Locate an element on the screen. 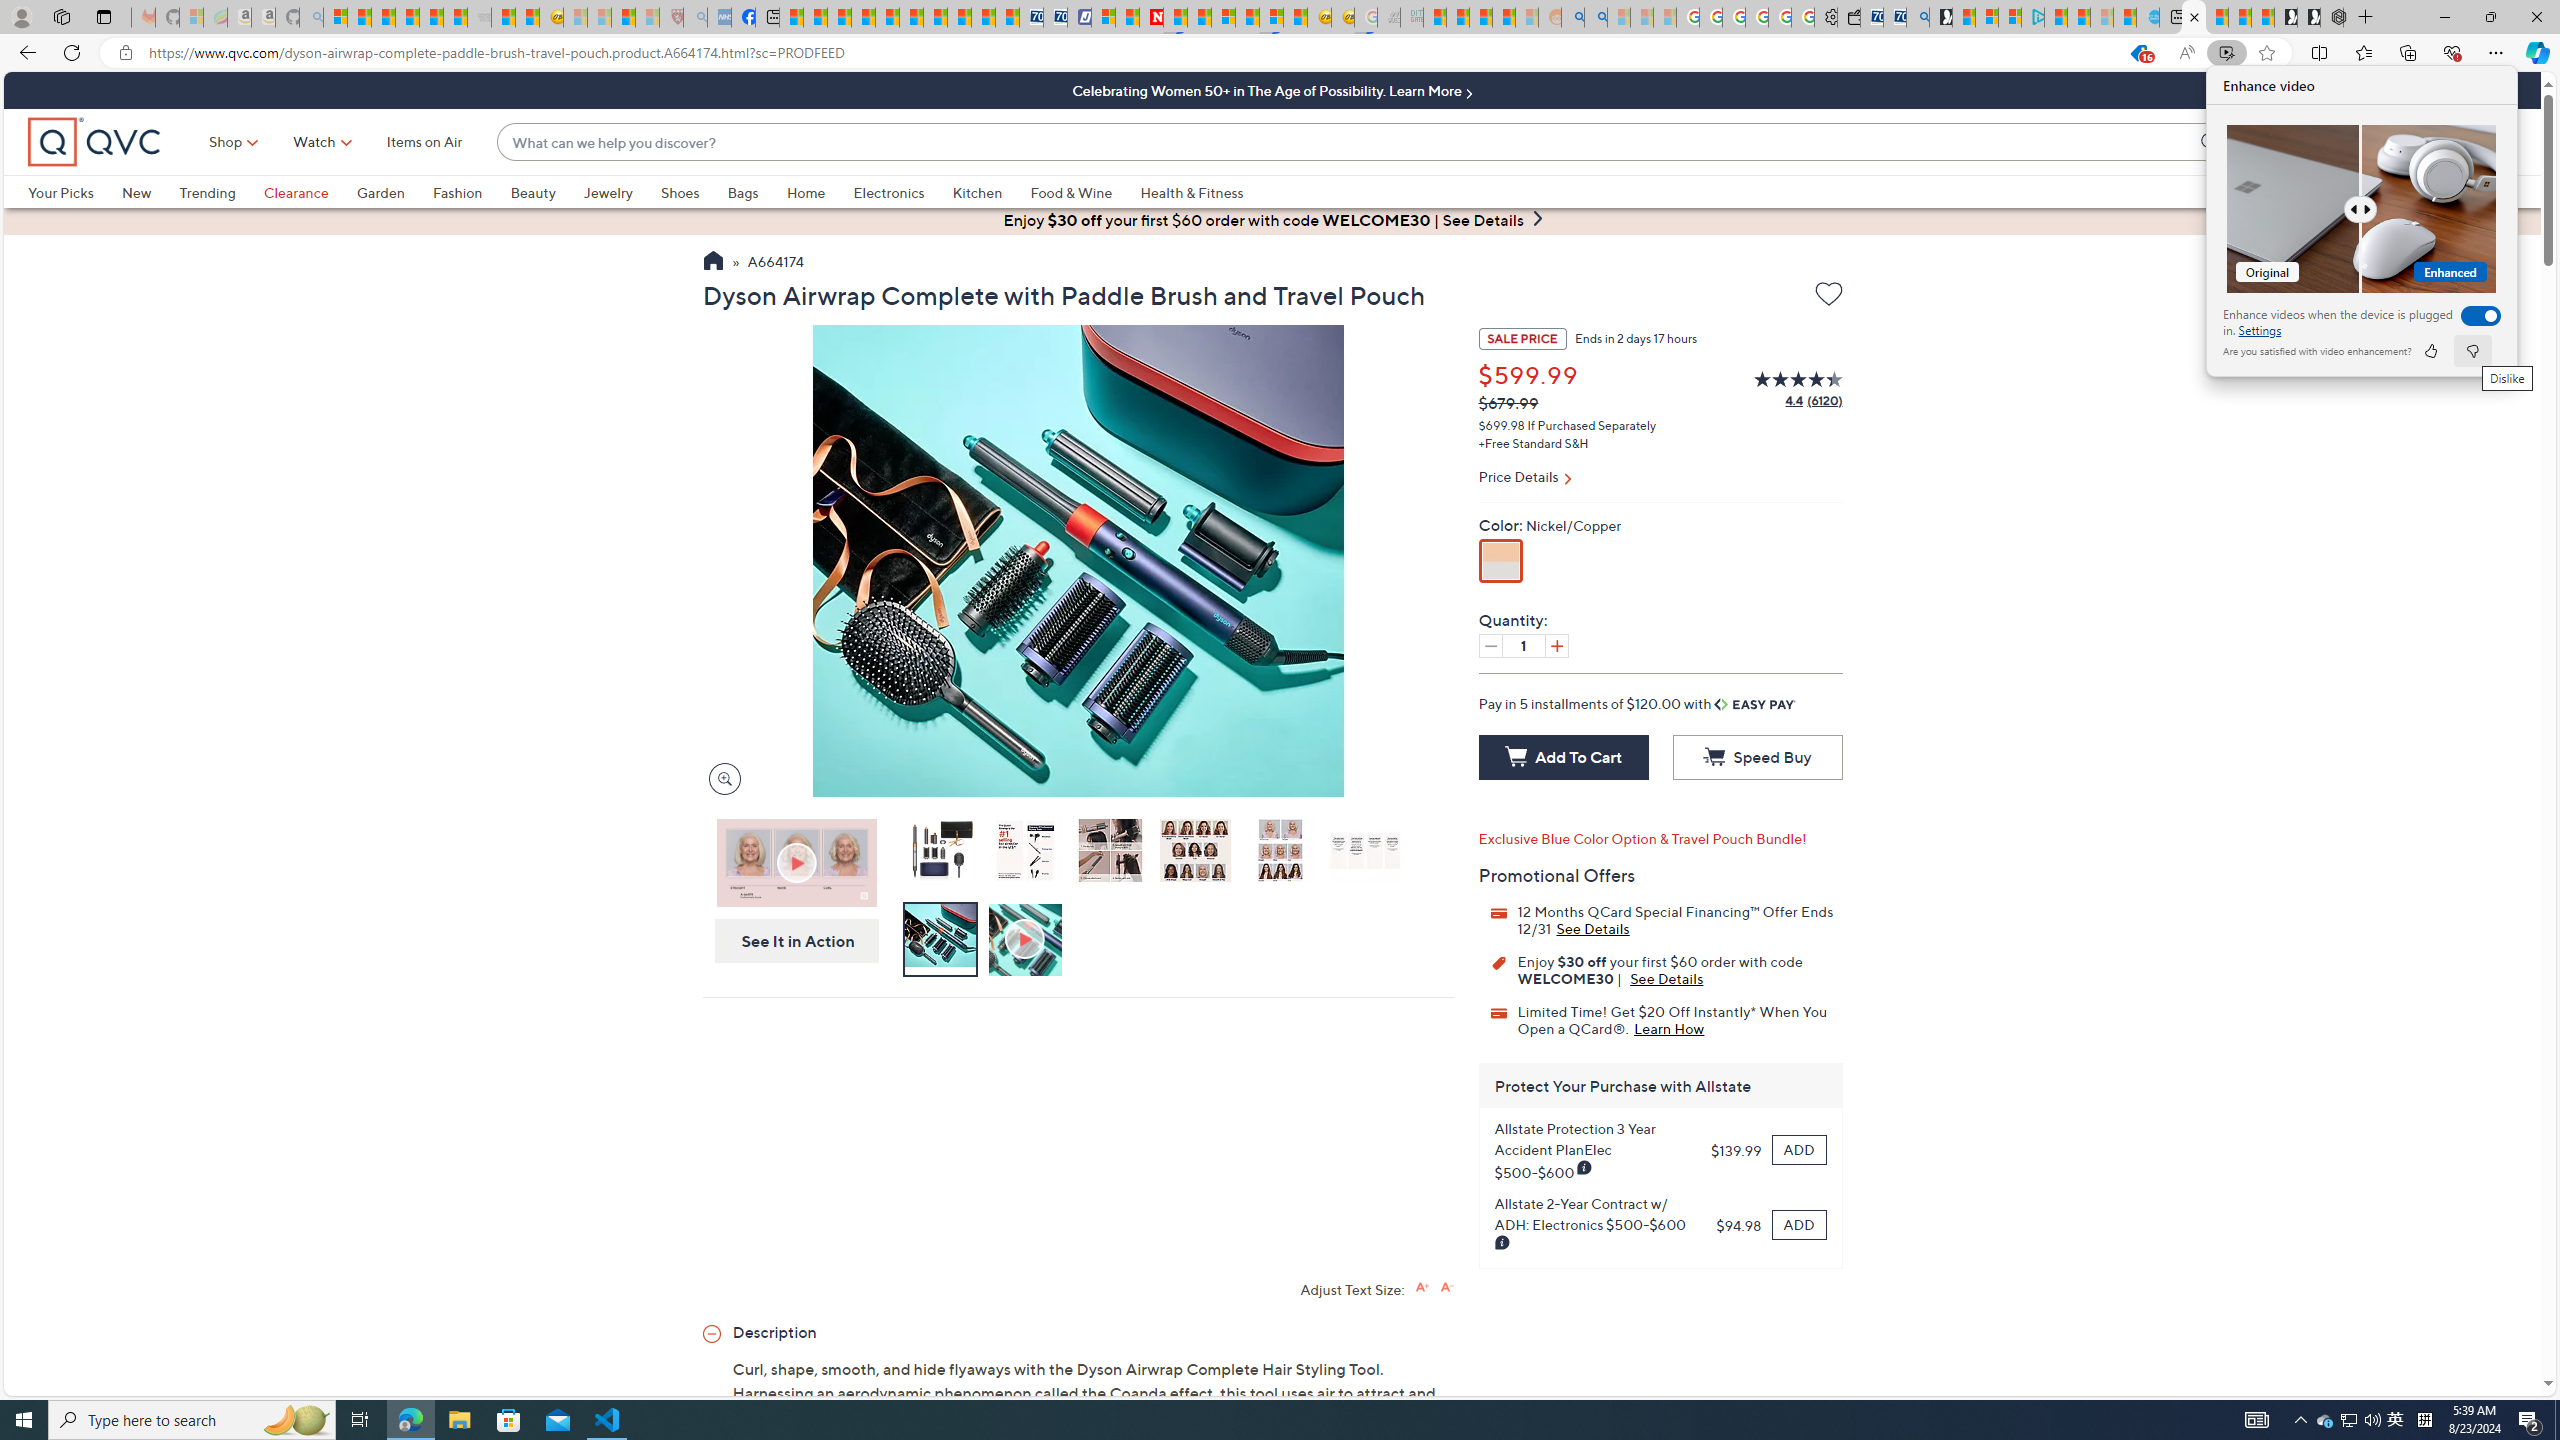 This screenshot has width=2560, height=1440. Comparision is located at coordinates (2362, 208).